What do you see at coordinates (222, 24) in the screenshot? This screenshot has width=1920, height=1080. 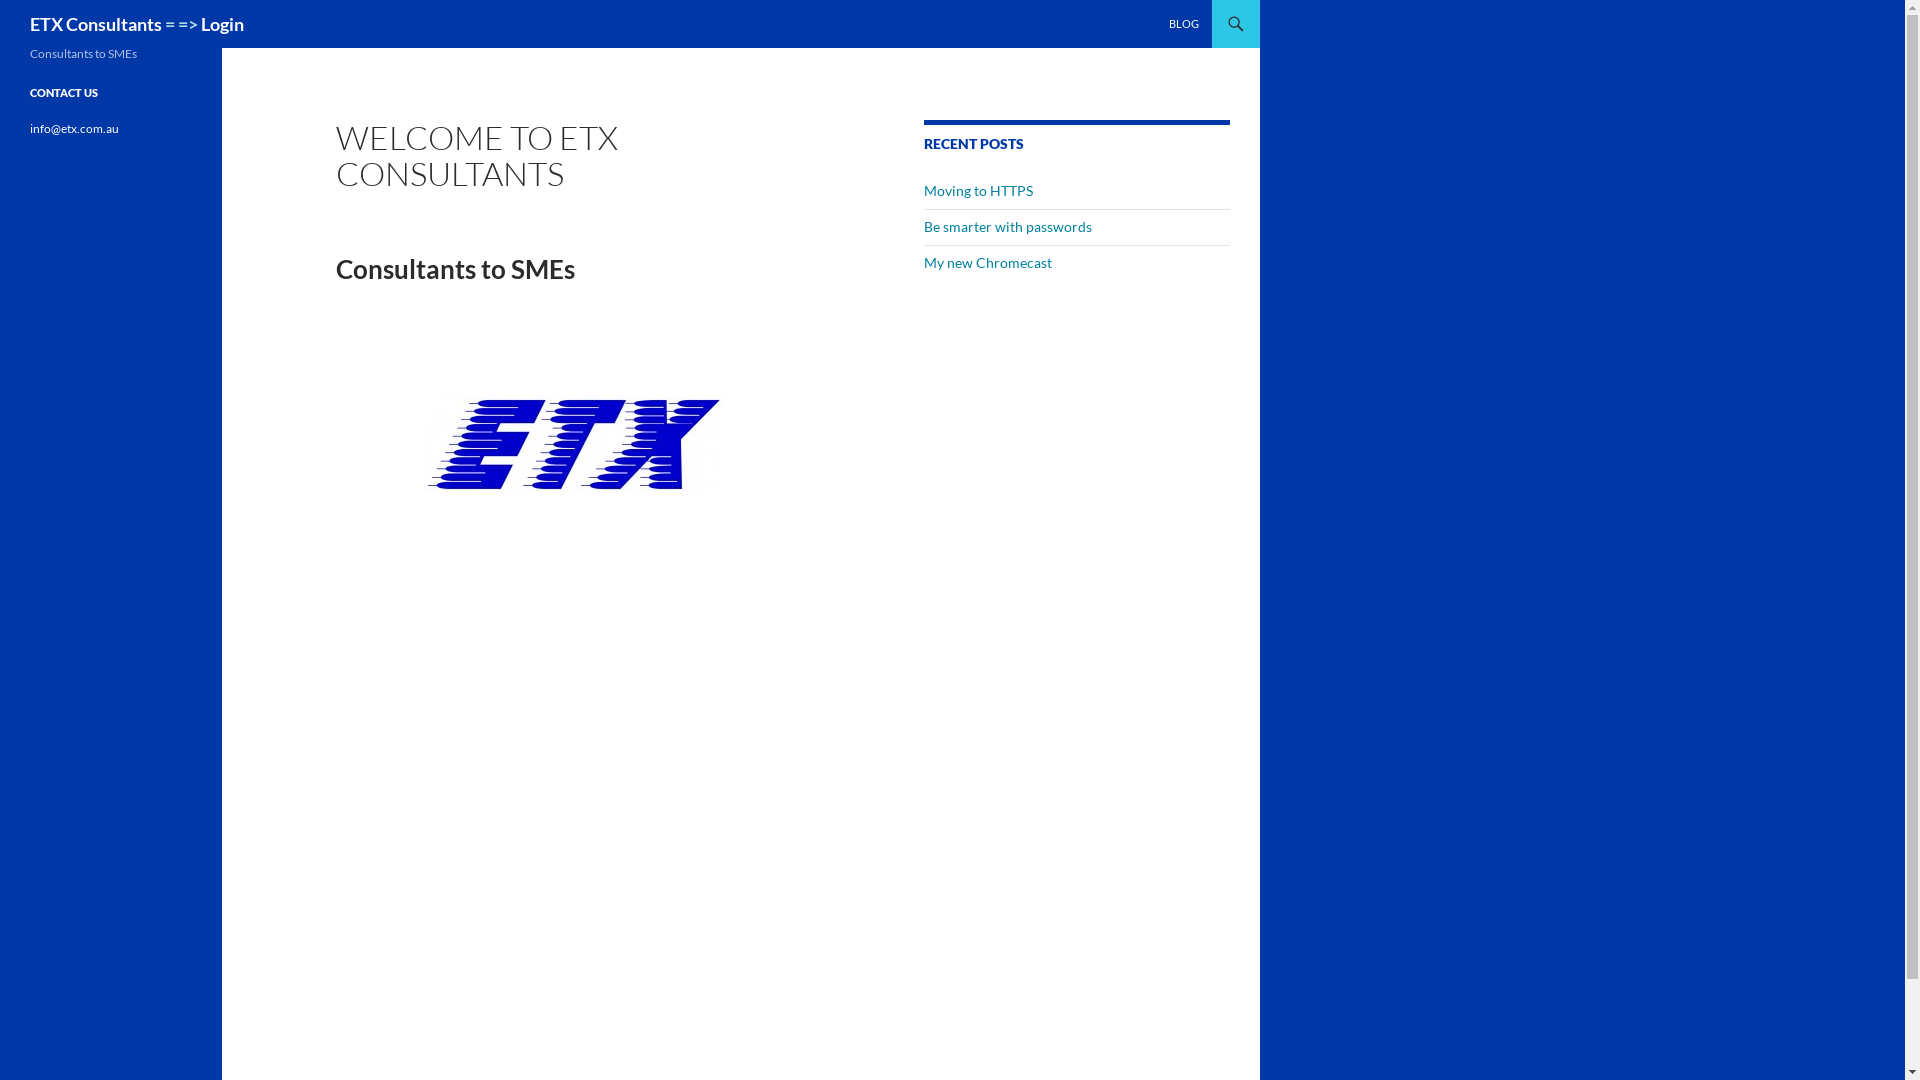 I see `Login` at bounding box center [222, 24].